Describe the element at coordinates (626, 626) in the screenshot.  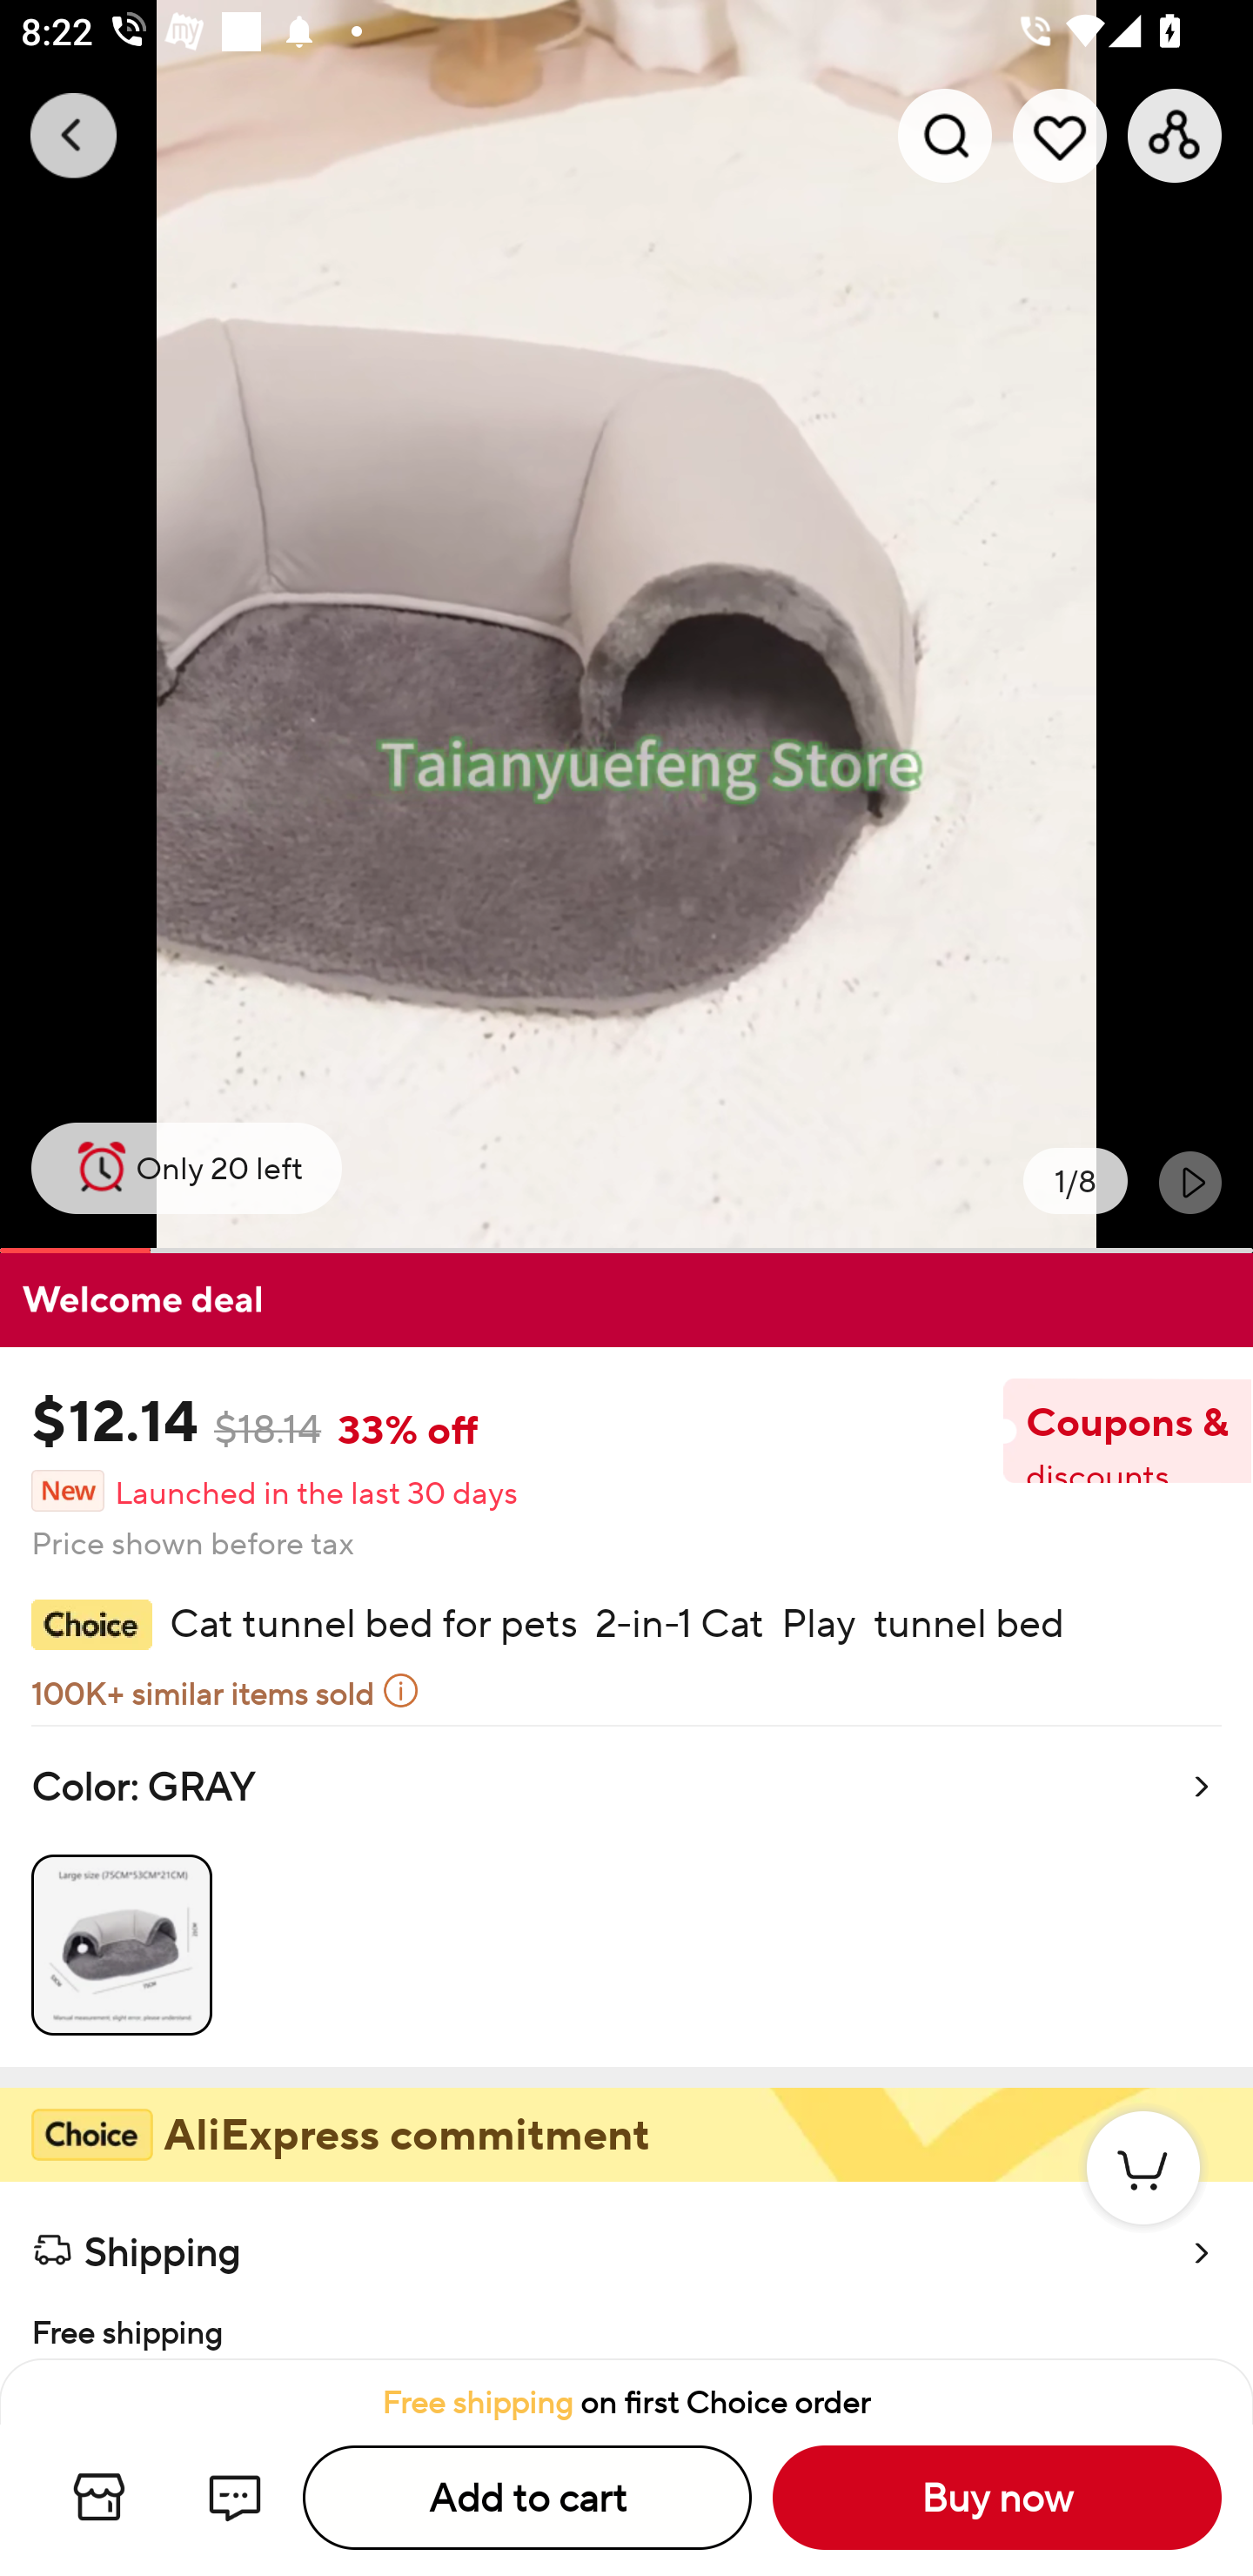
I see `12.0` at that location.